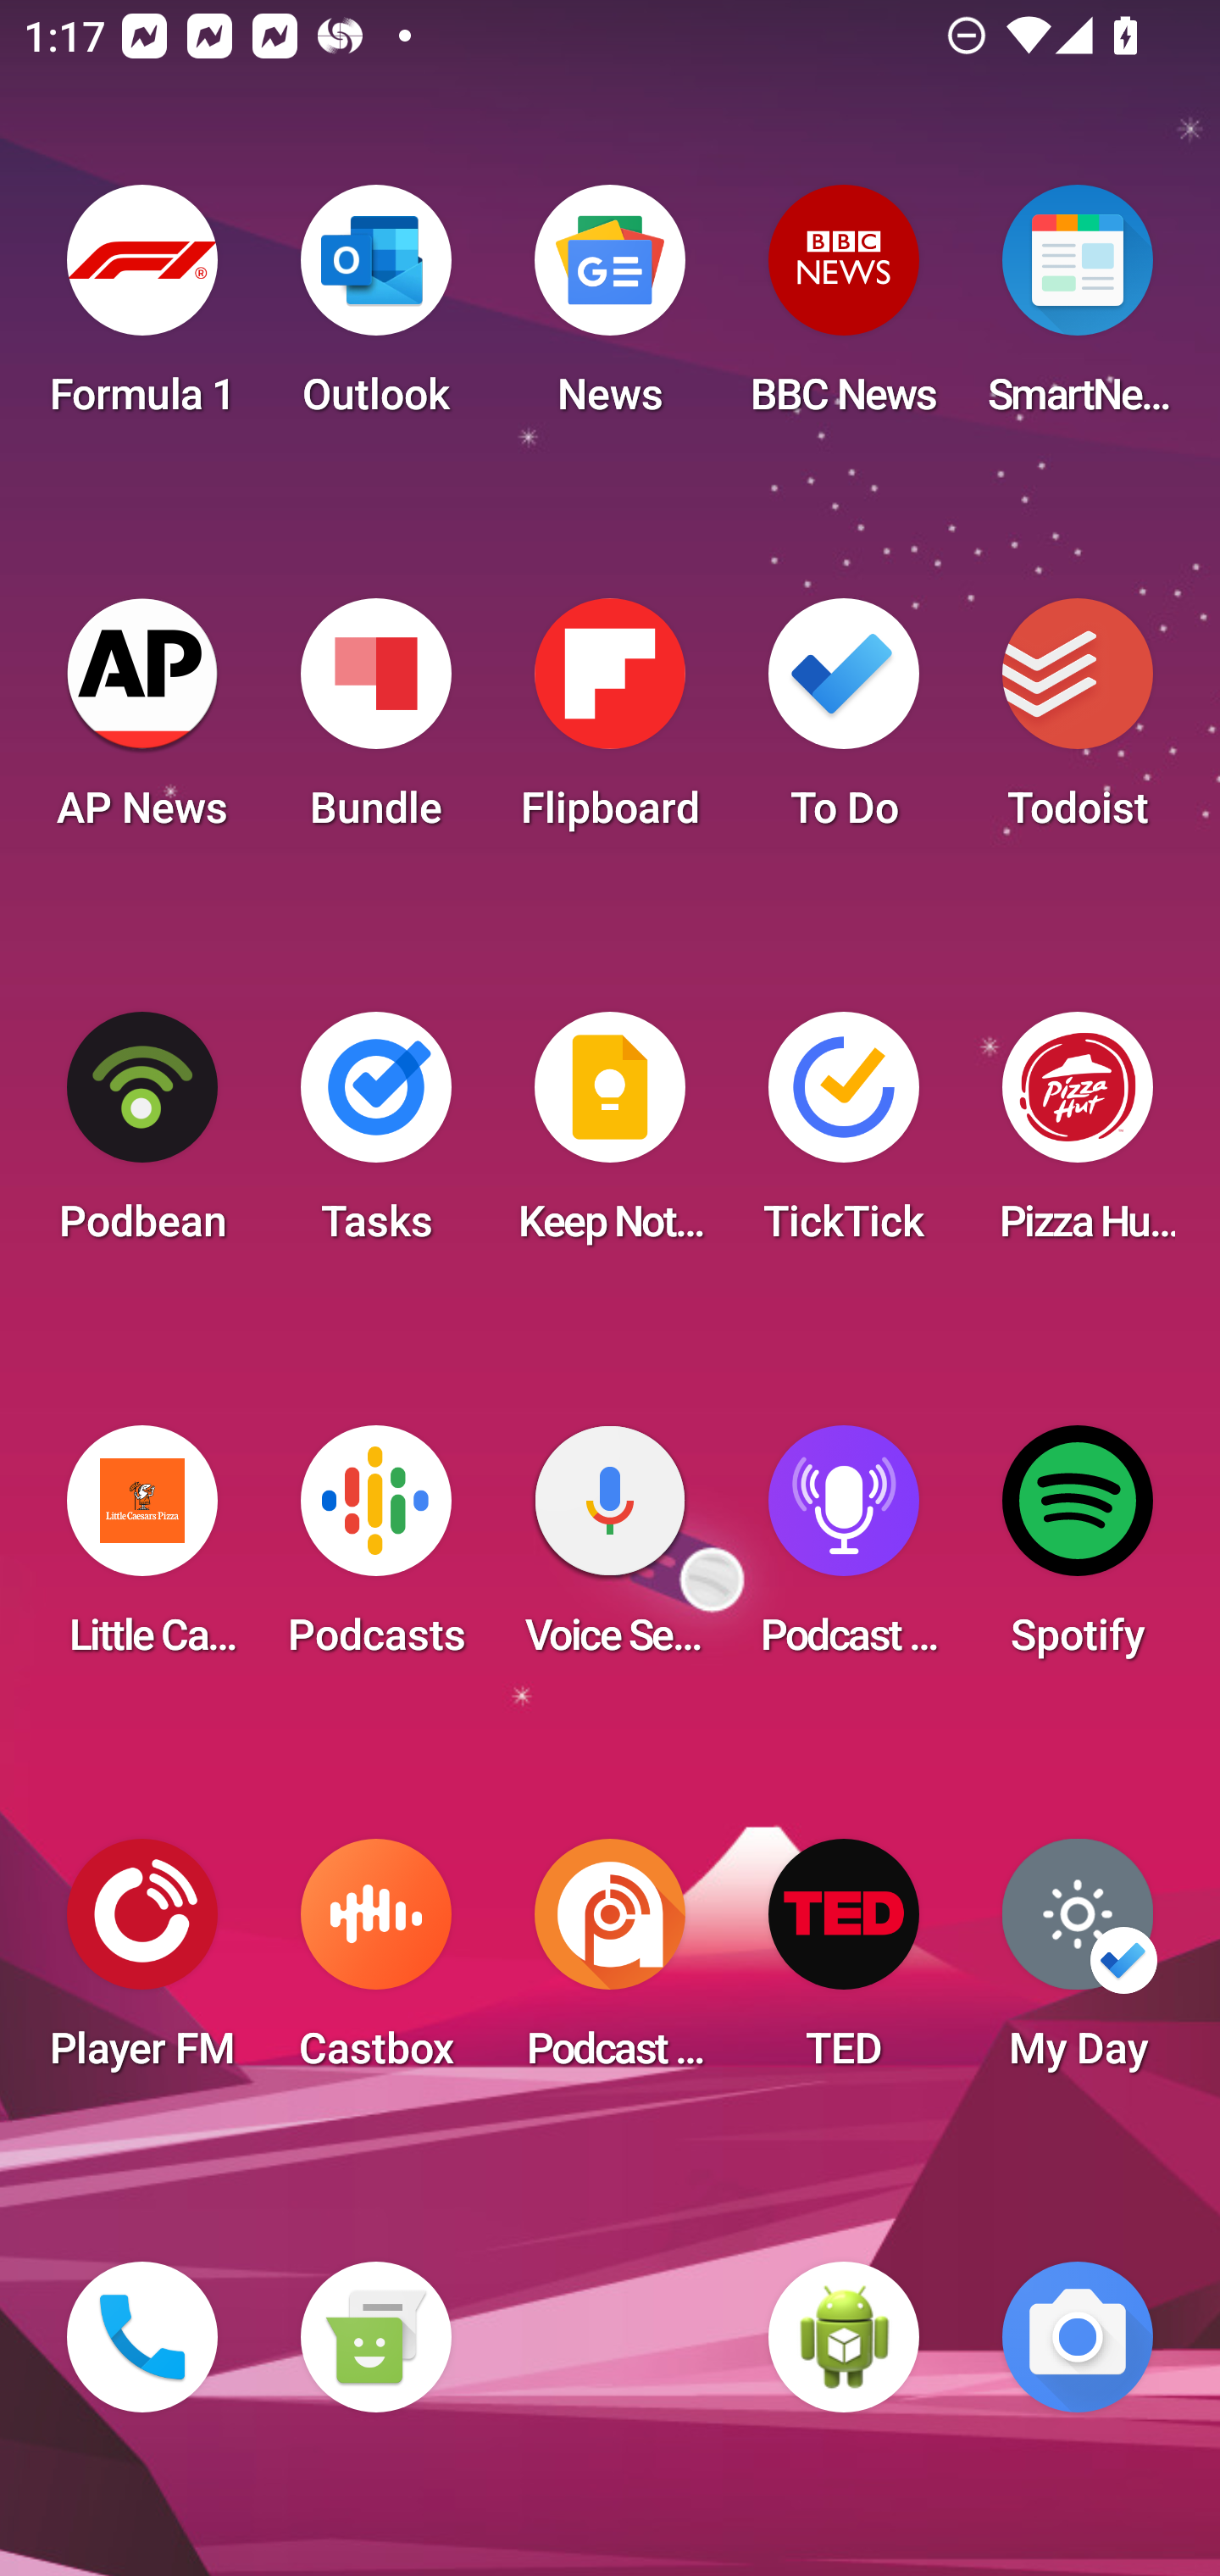 The width and height of the screenshot is (1220, 2576). What do you see at coordinates (142, 1964) in the screenshot?
I see `Player FM` at bounding box center [142, 1964].